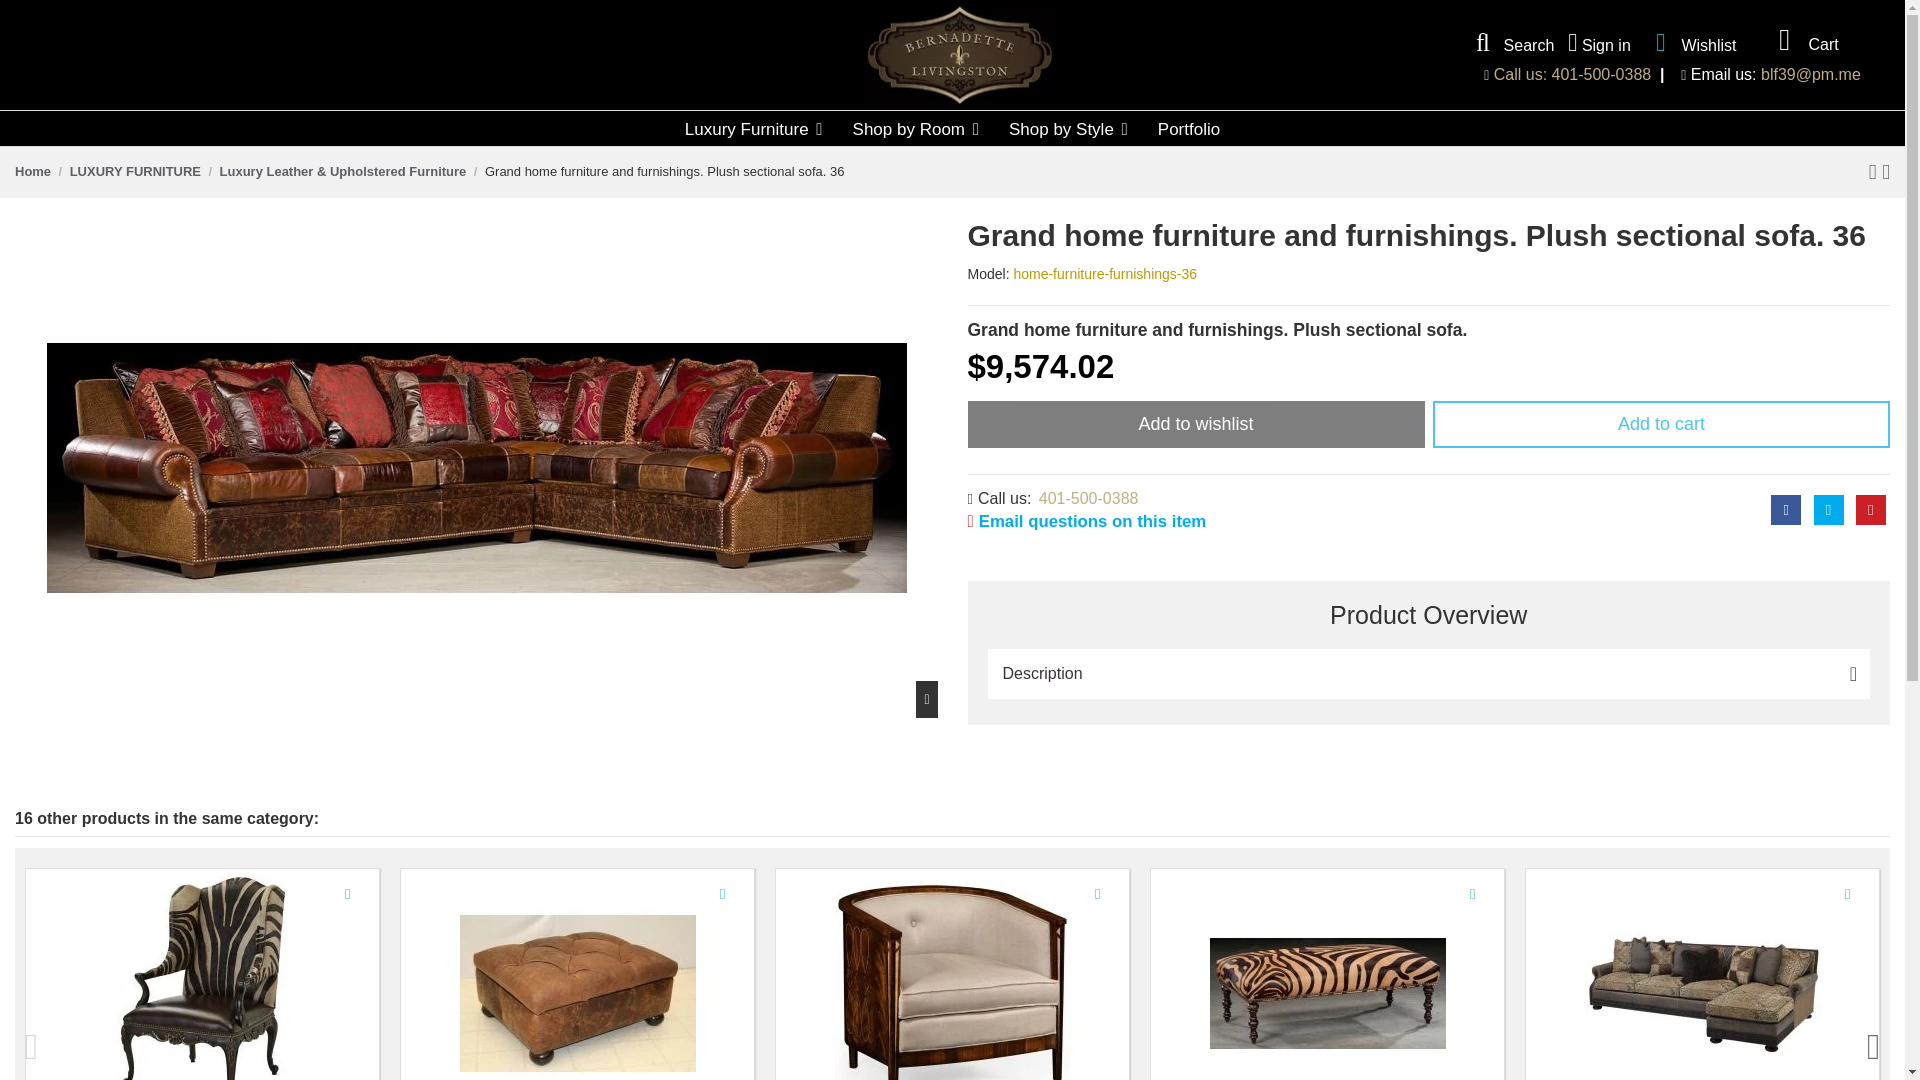 Image resolution: width=1920 pixels, height=1080 pixels. I want to click on Call us: 401-500-0388, so click(1572, 74).